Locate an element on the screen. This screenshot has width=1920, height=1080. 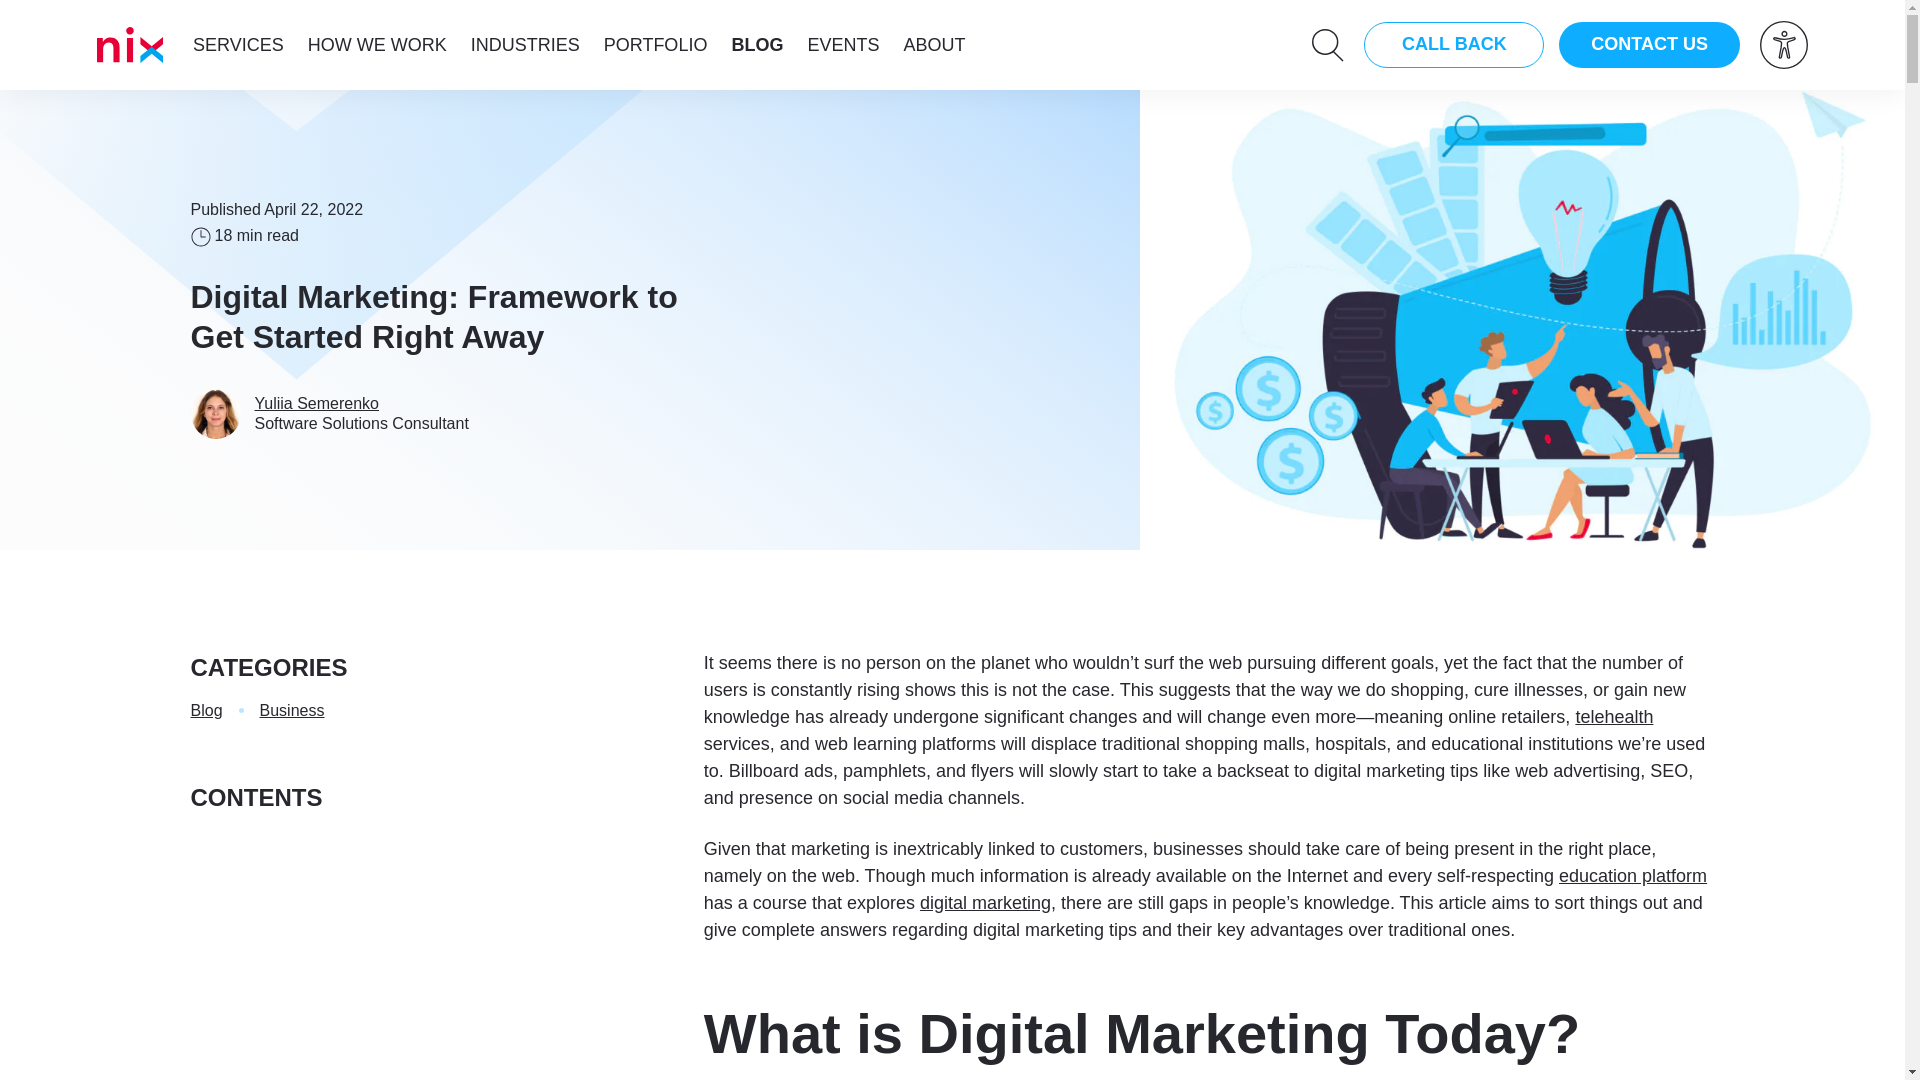
Small Business Digital Marketing is located at coordinates (984, 902).